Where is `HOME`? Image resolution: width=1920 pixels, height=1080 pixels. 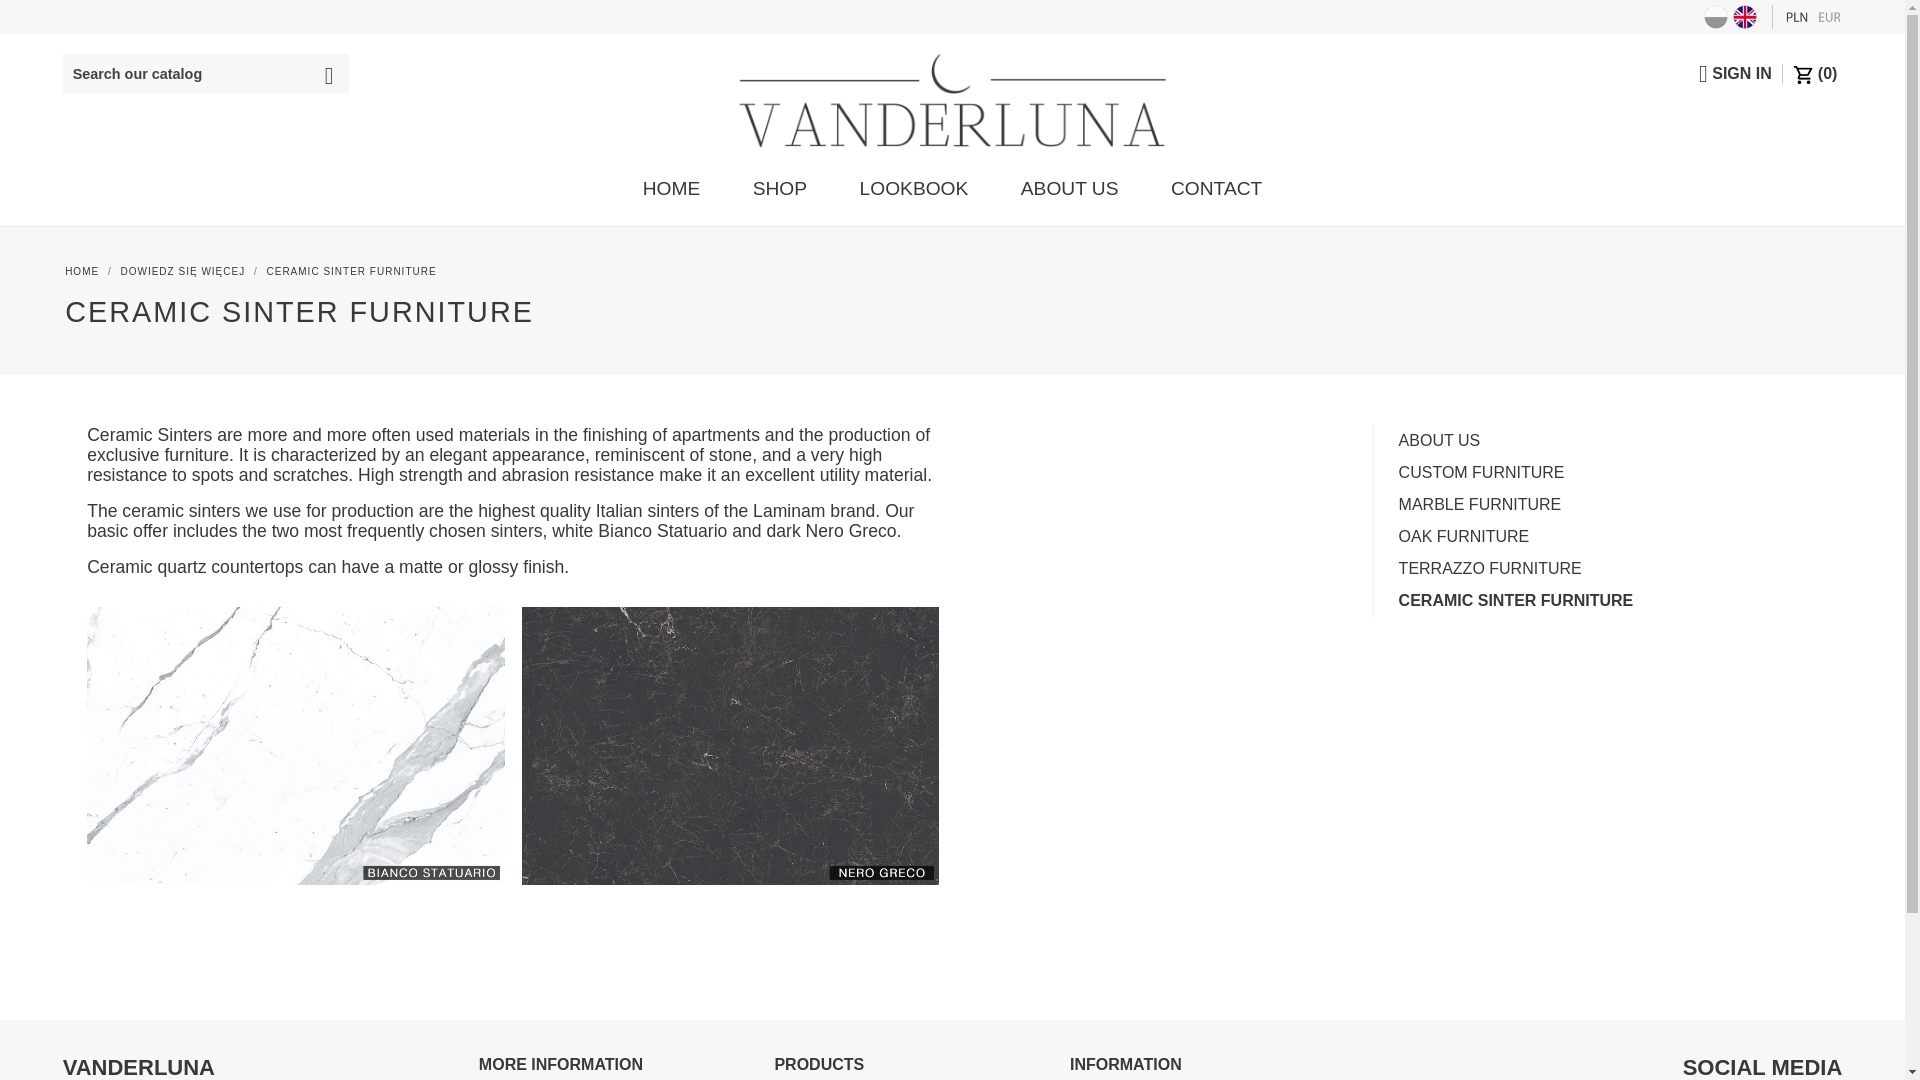
HOME is located at coordinates (672, 189).